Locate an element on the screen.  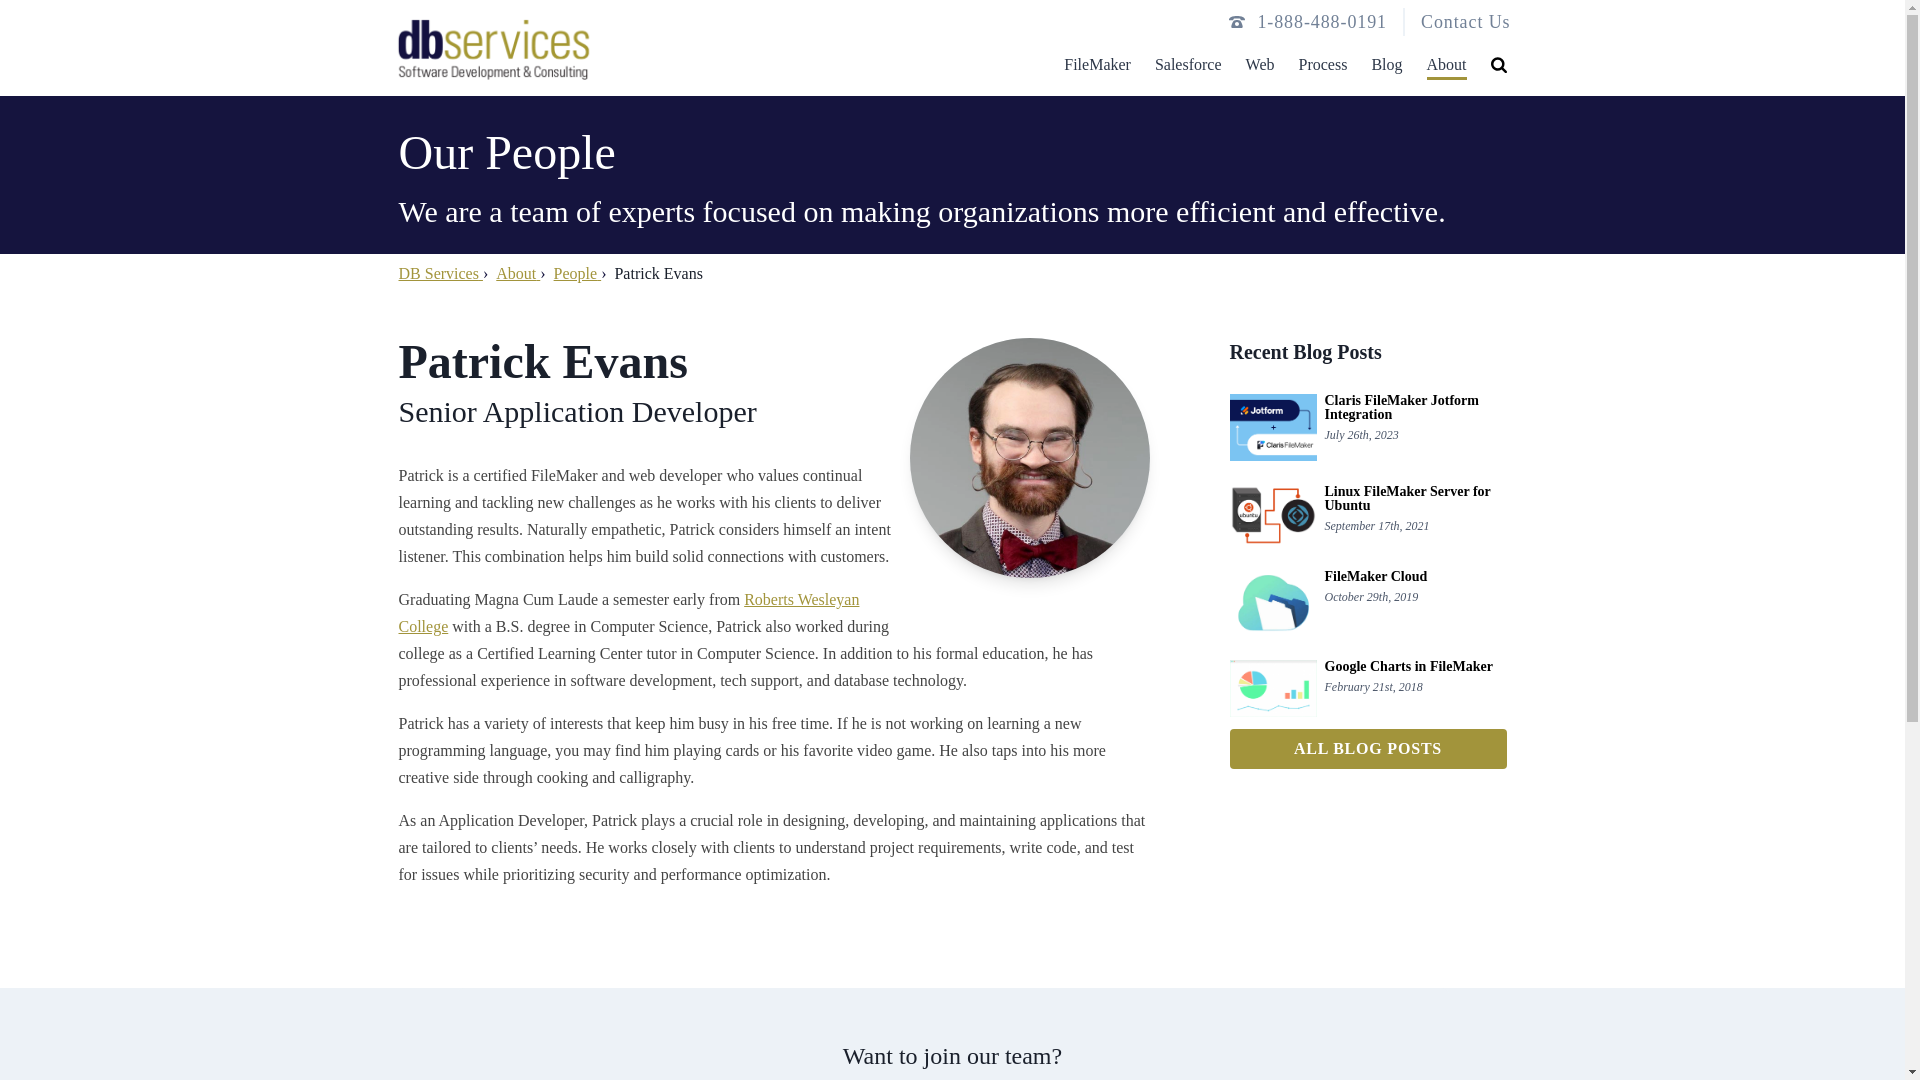
Salesforce is located at coordinates (1188, 59).